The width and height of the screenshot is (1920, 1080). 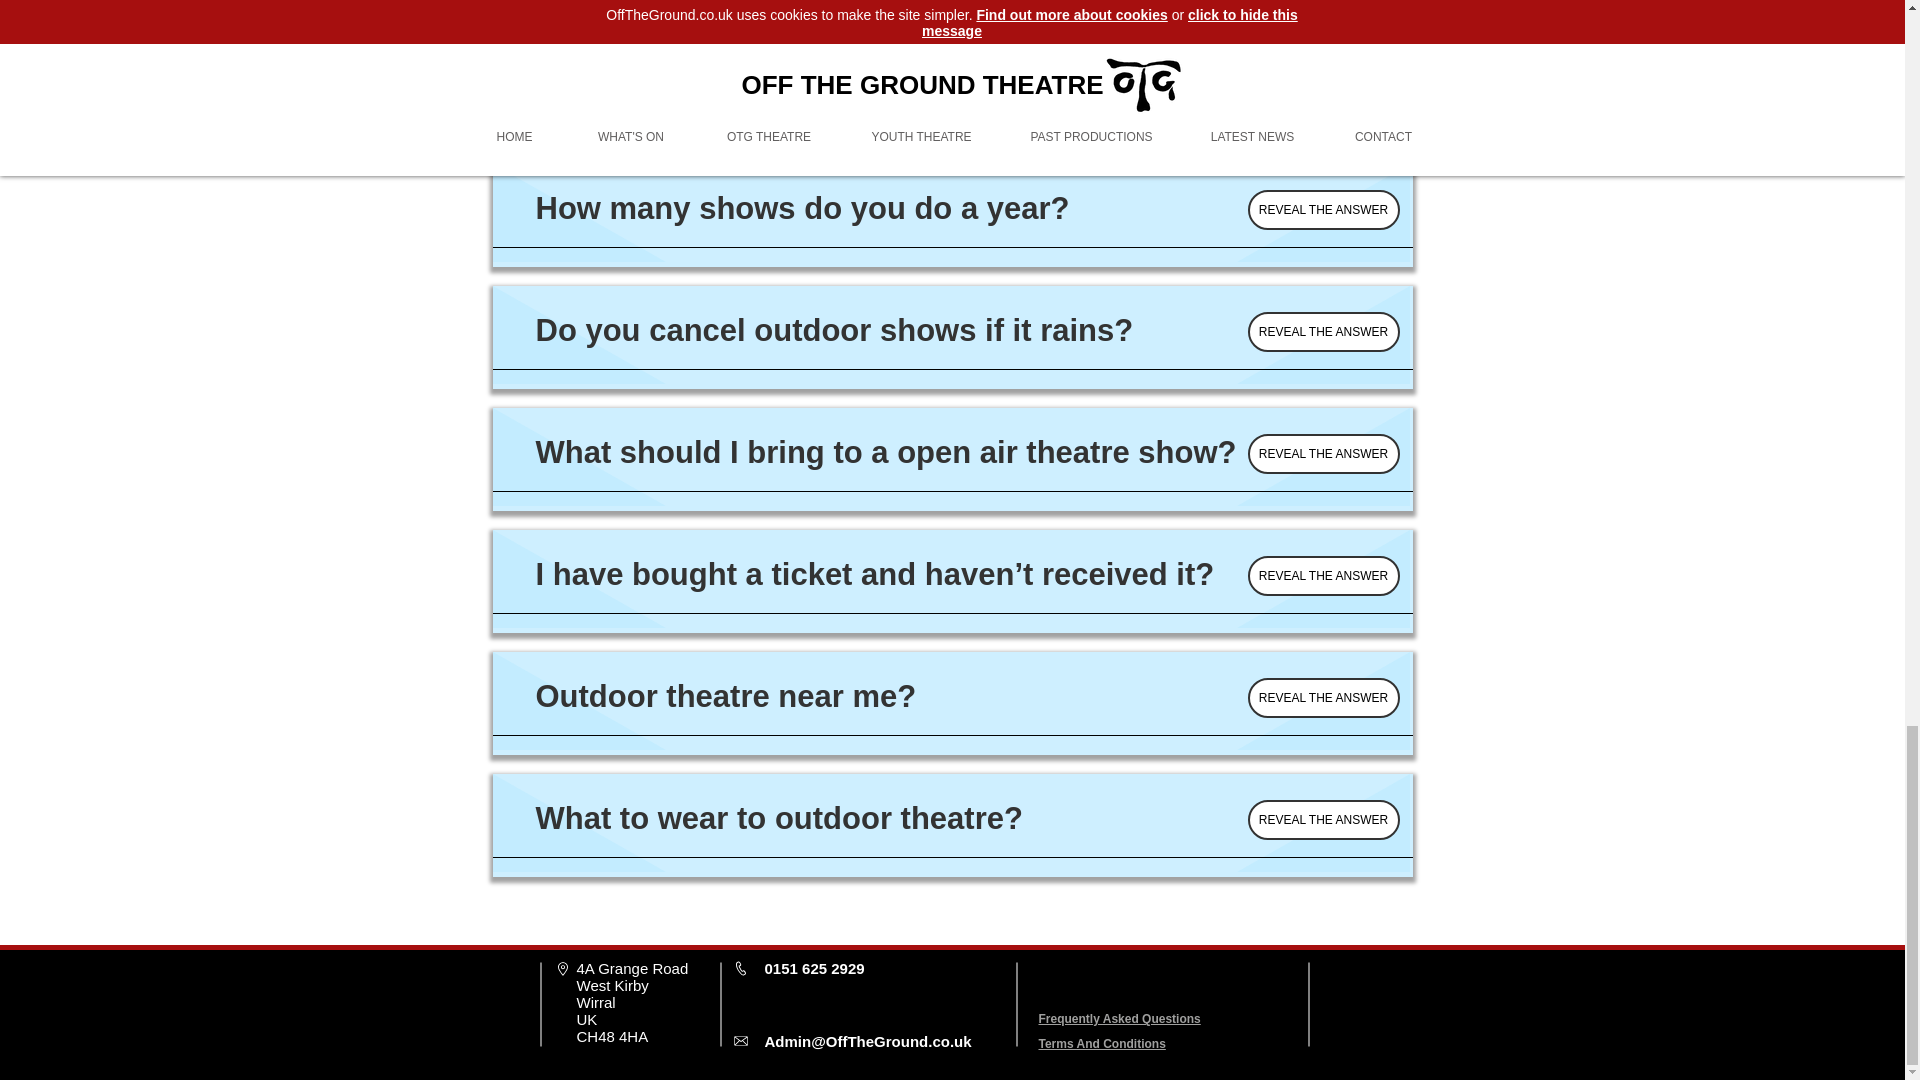 What do you see at coordinates (1324, 210) in the screenshot?
I see `REVEAL THE ANSWER` at bounding box center [1324, 210].